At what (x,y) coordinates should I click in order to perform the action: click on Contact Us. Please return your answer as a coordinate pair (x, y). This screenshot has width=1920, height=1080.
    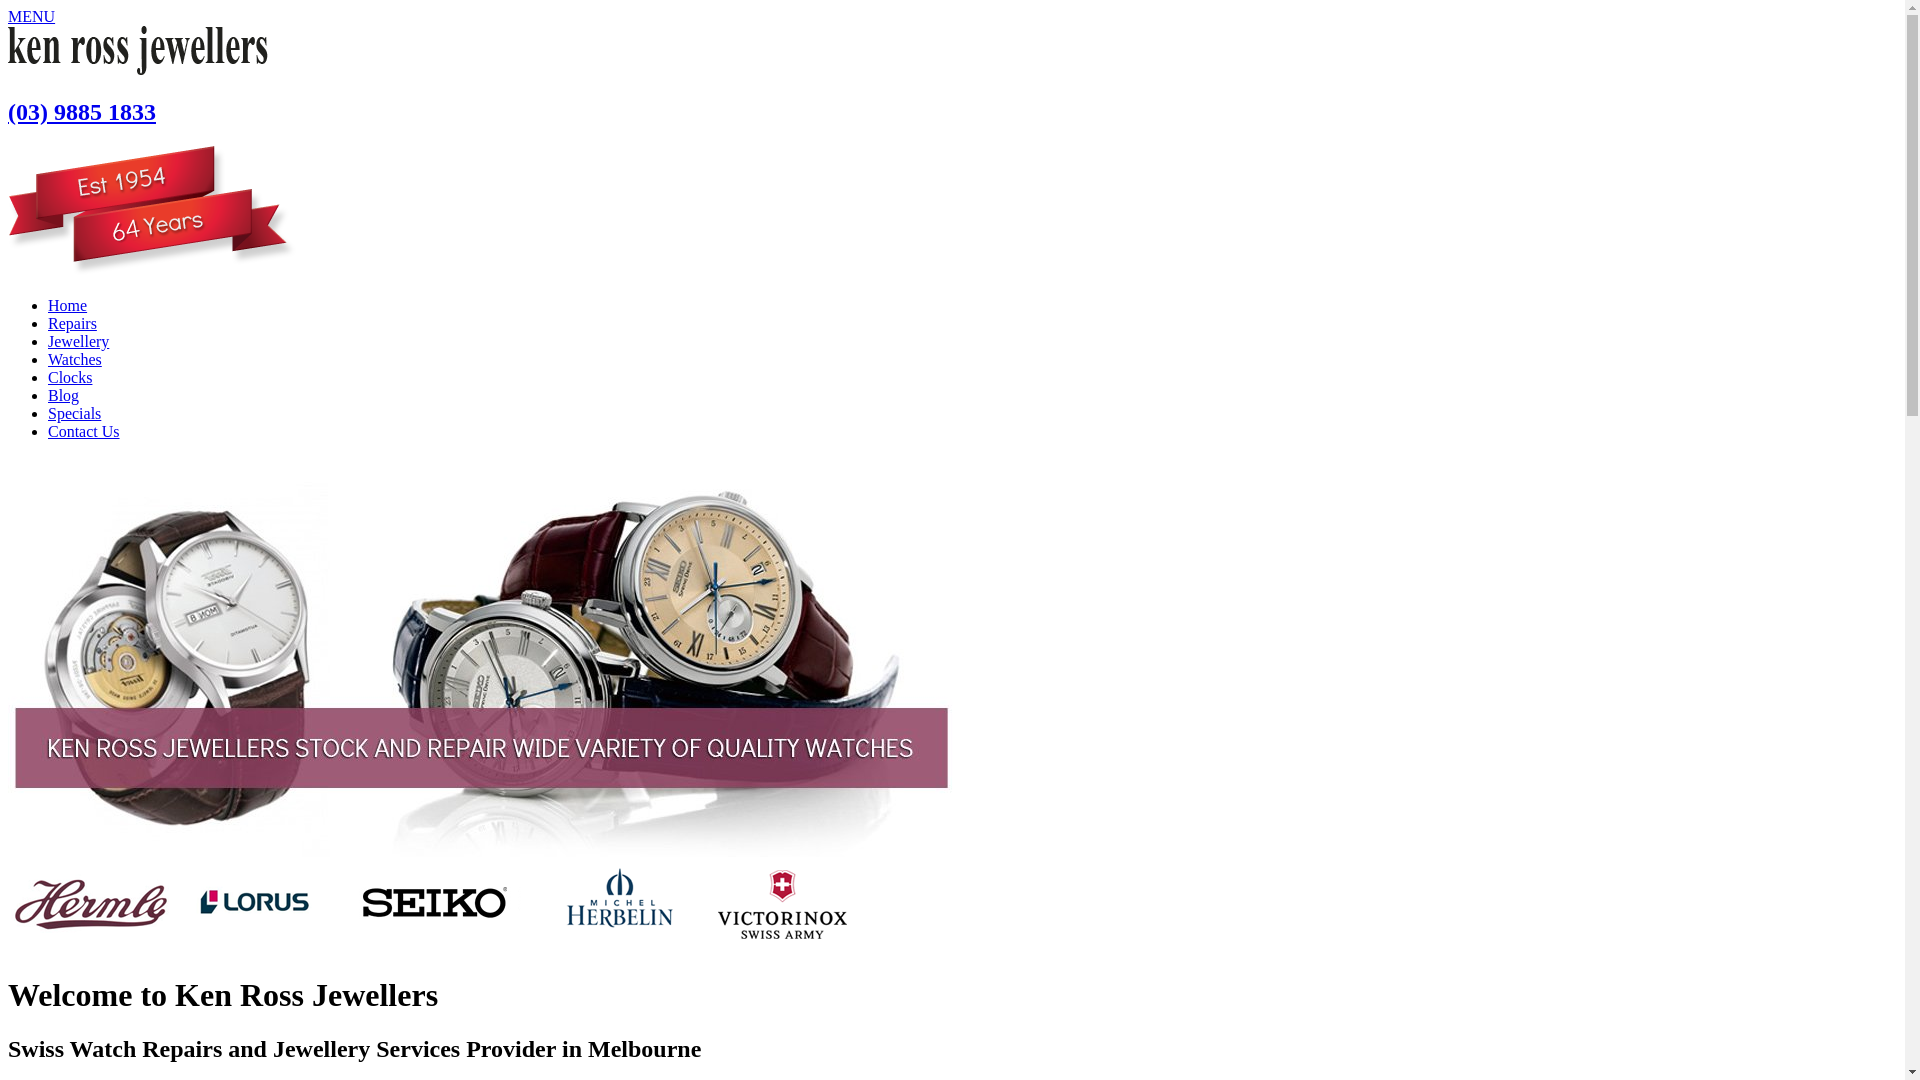
    Looking at the image, I should click on (84, 432).